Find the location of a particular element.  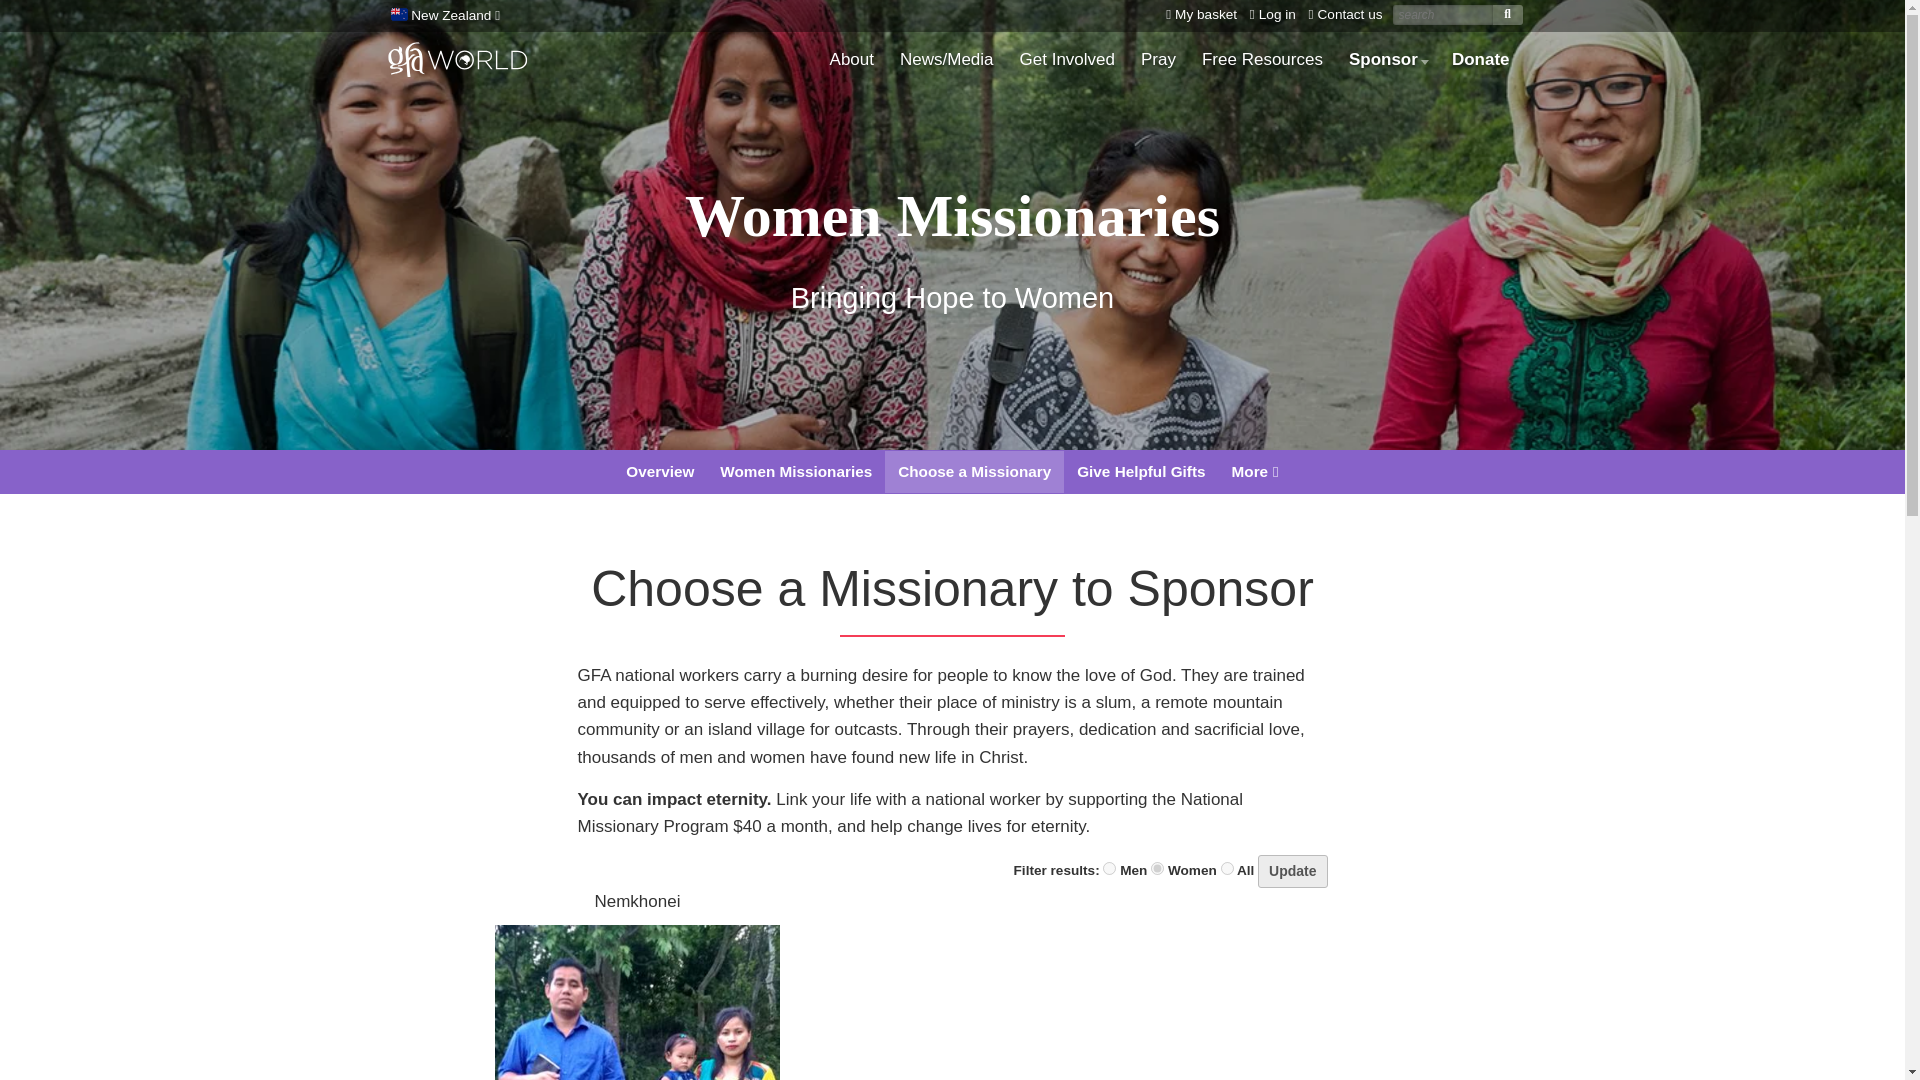

Sponsor is located at coordinates (1387, 60).